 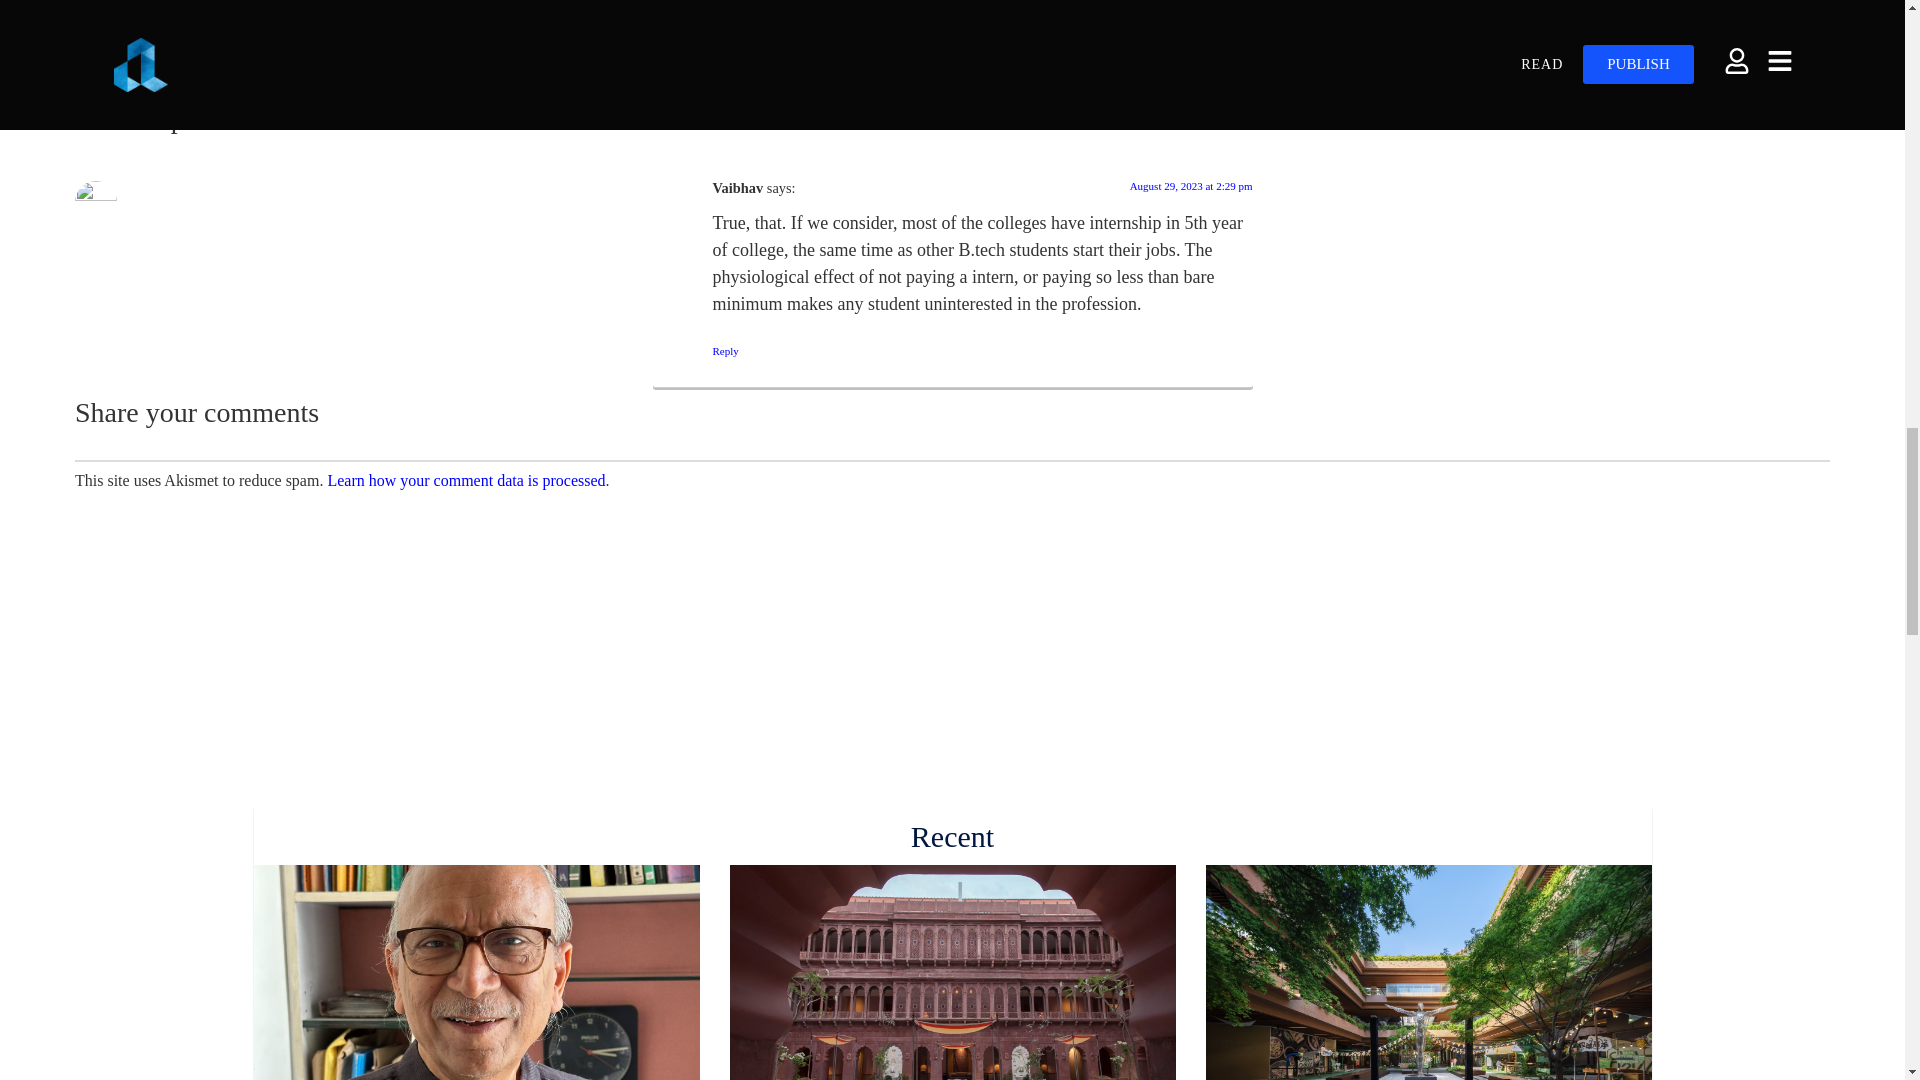 What do you see at coordinates (1192, 186) in the screenshot?
I see `August 29, 2023 at 2:29 pm` at bounding box center [1192, 186].